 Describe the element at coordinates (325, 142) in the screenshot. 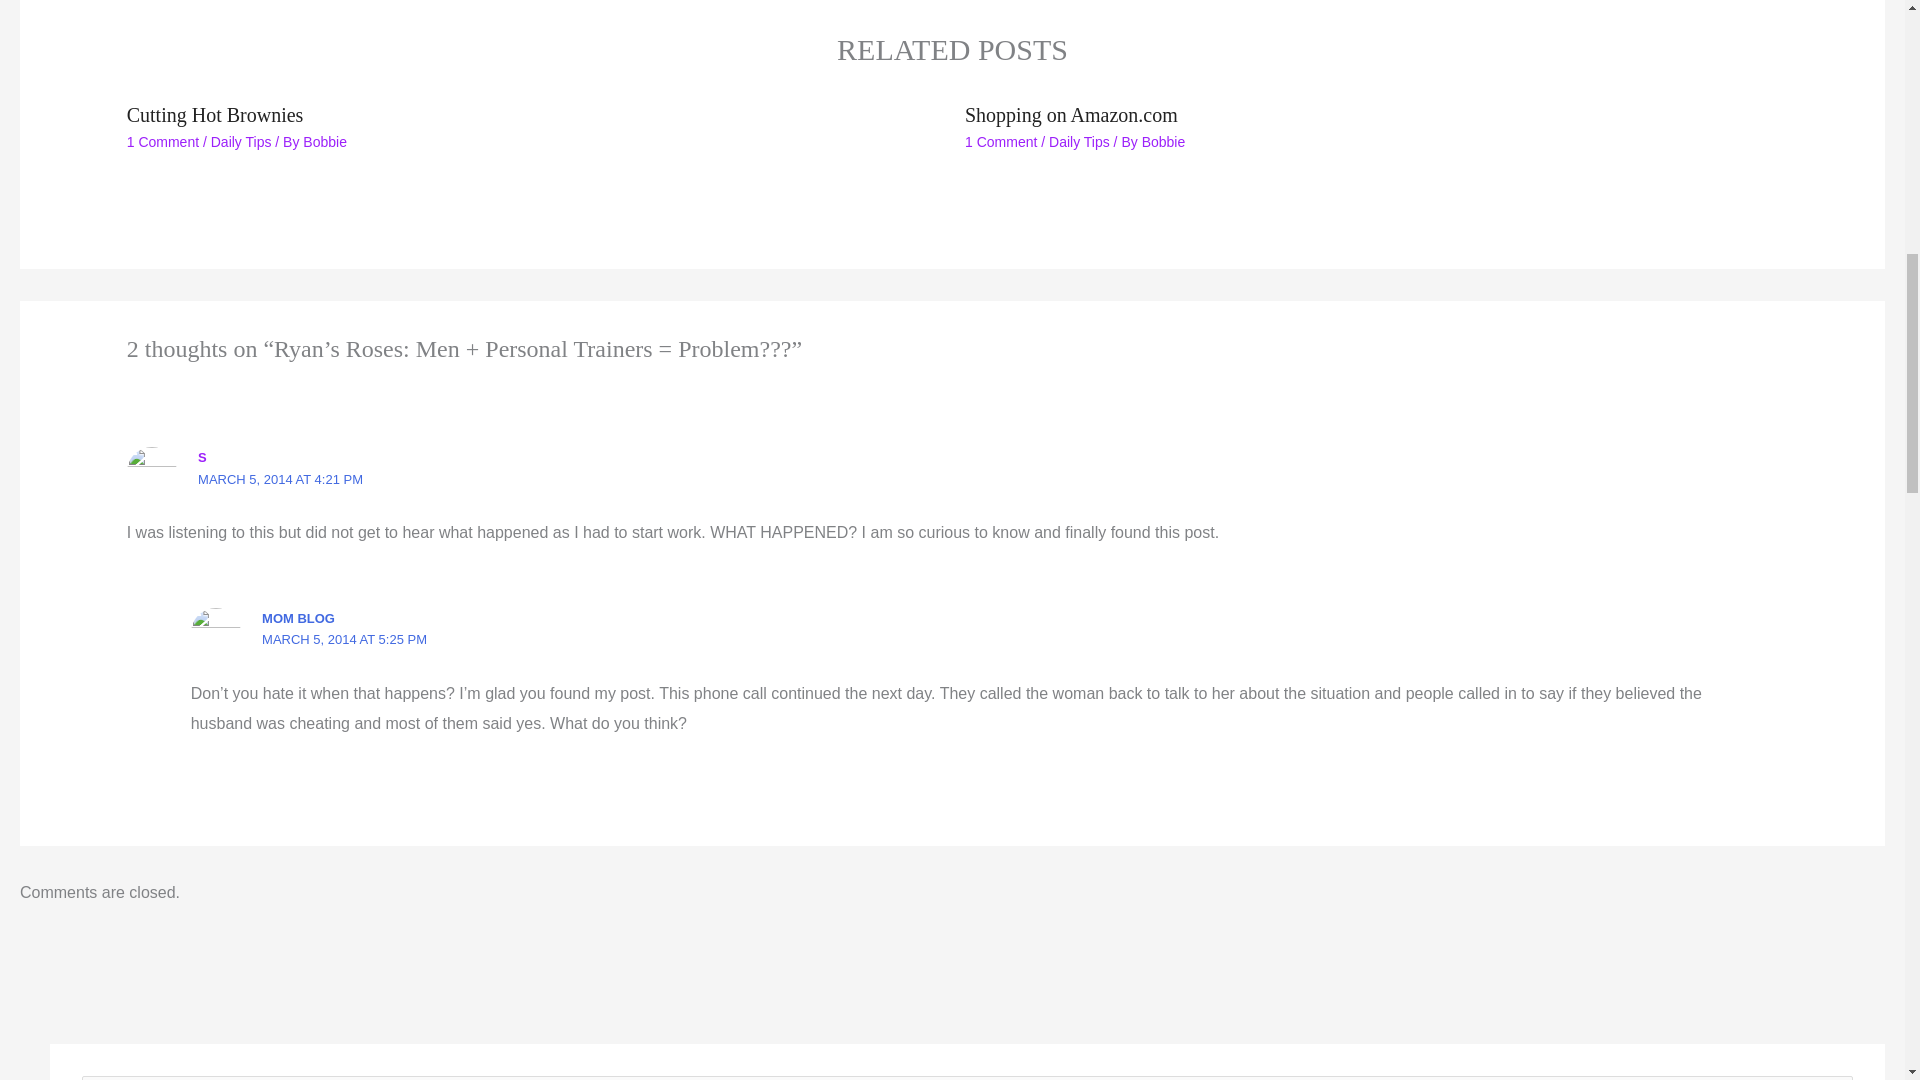

I see `Bobbie` at that location.